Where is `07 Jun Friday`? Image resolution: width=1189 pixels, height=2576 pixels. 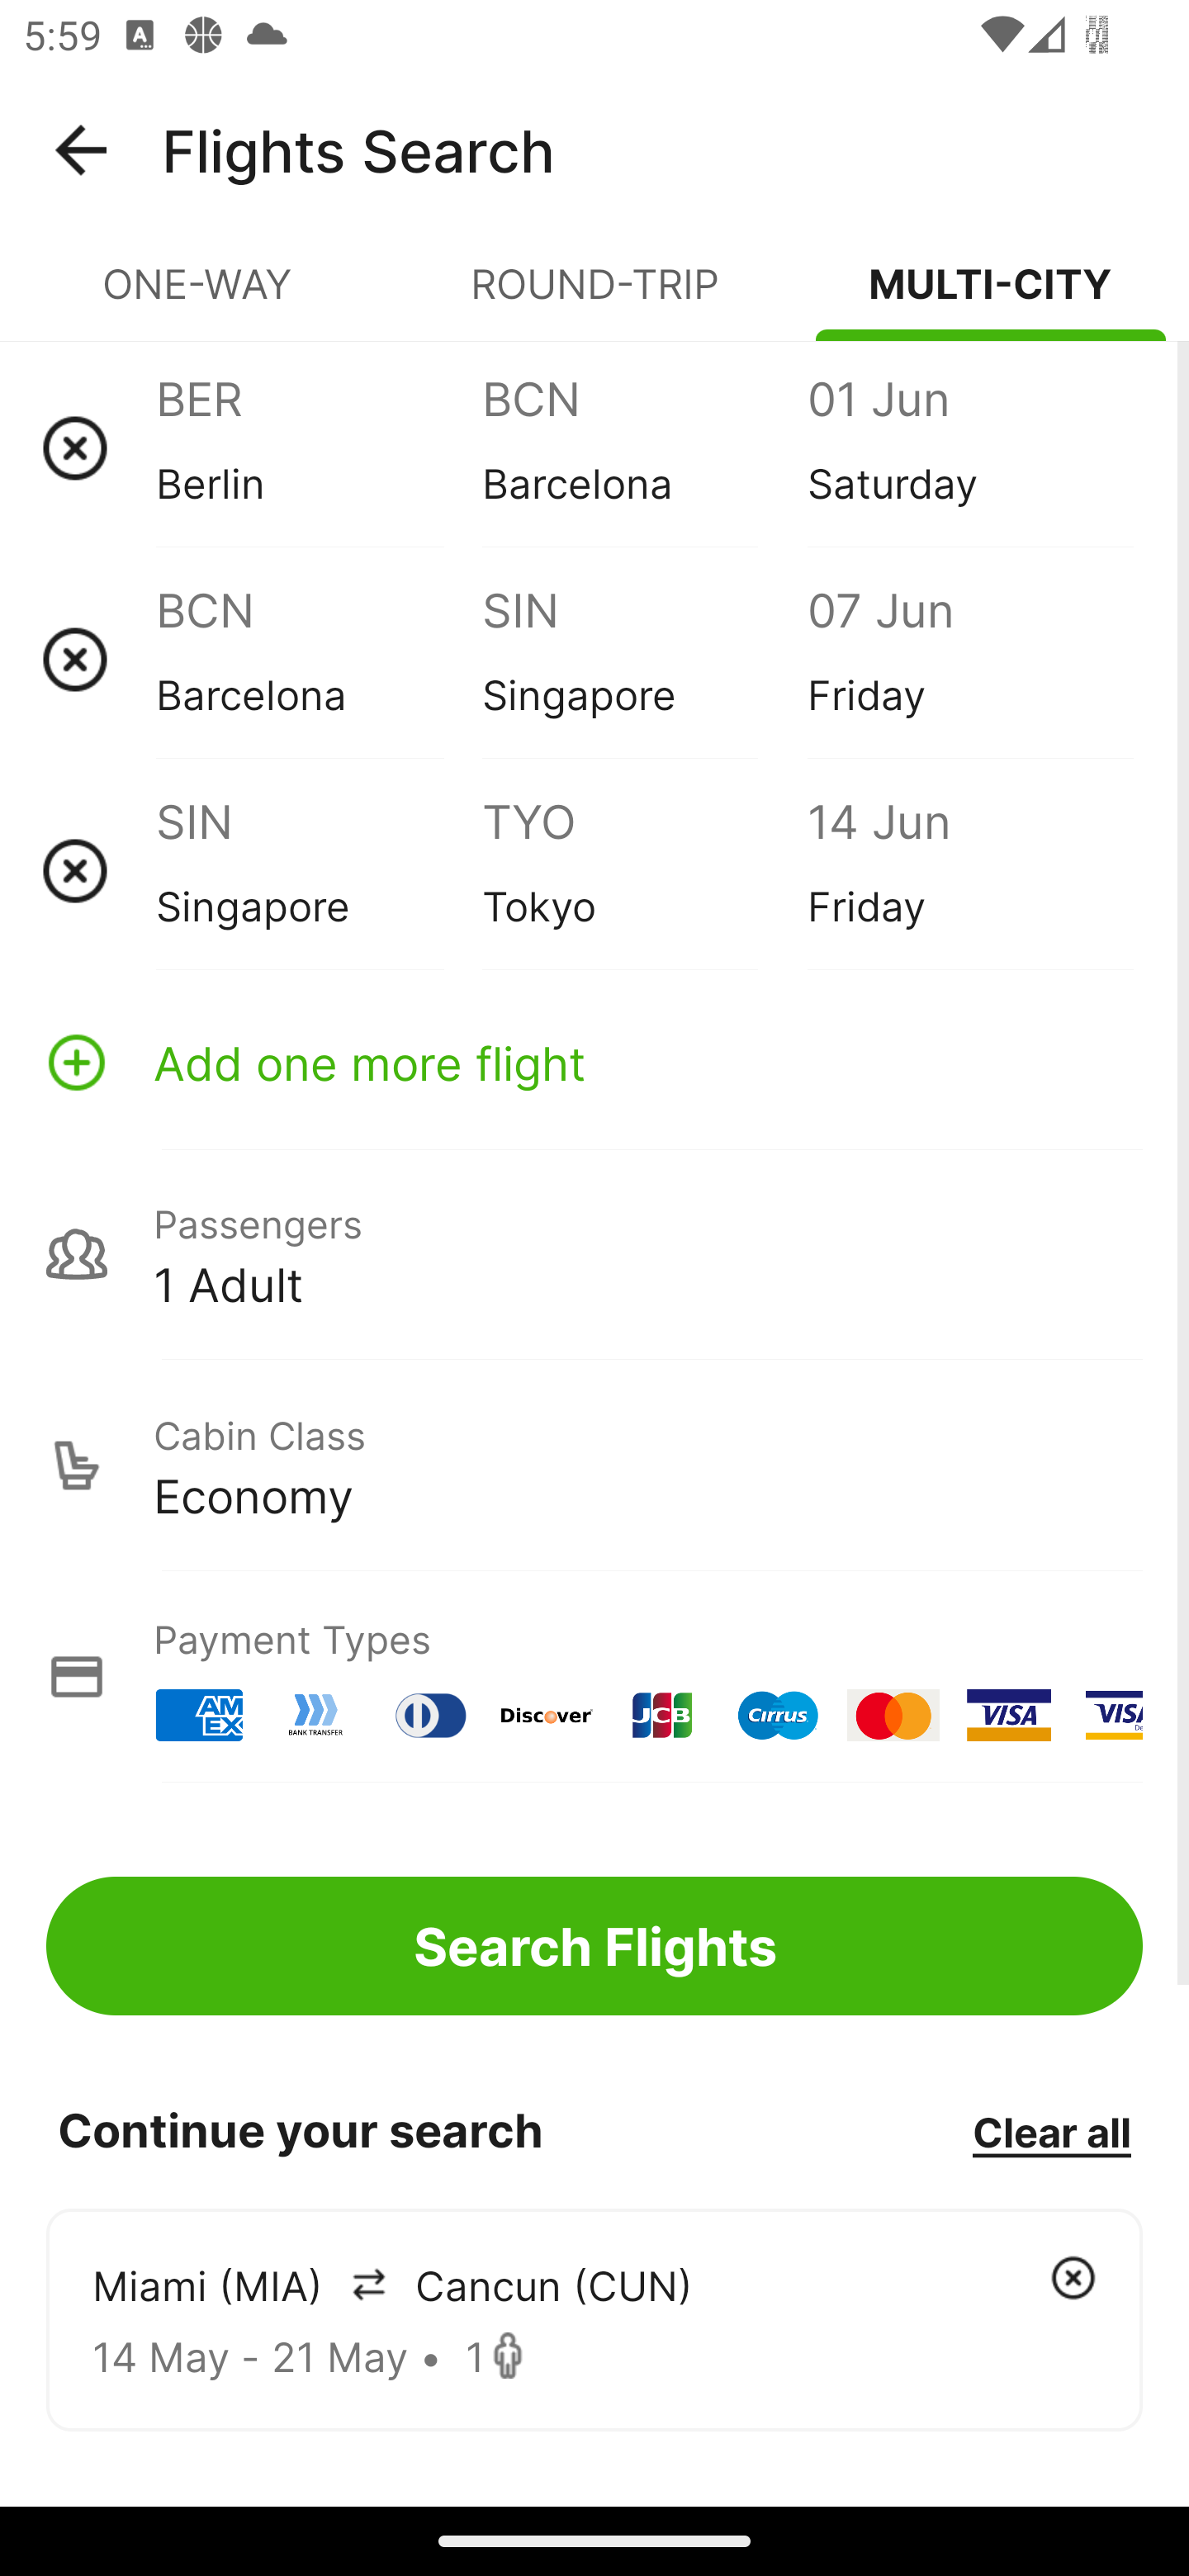
07 Jun Friday is located at coordinates (969, 659).